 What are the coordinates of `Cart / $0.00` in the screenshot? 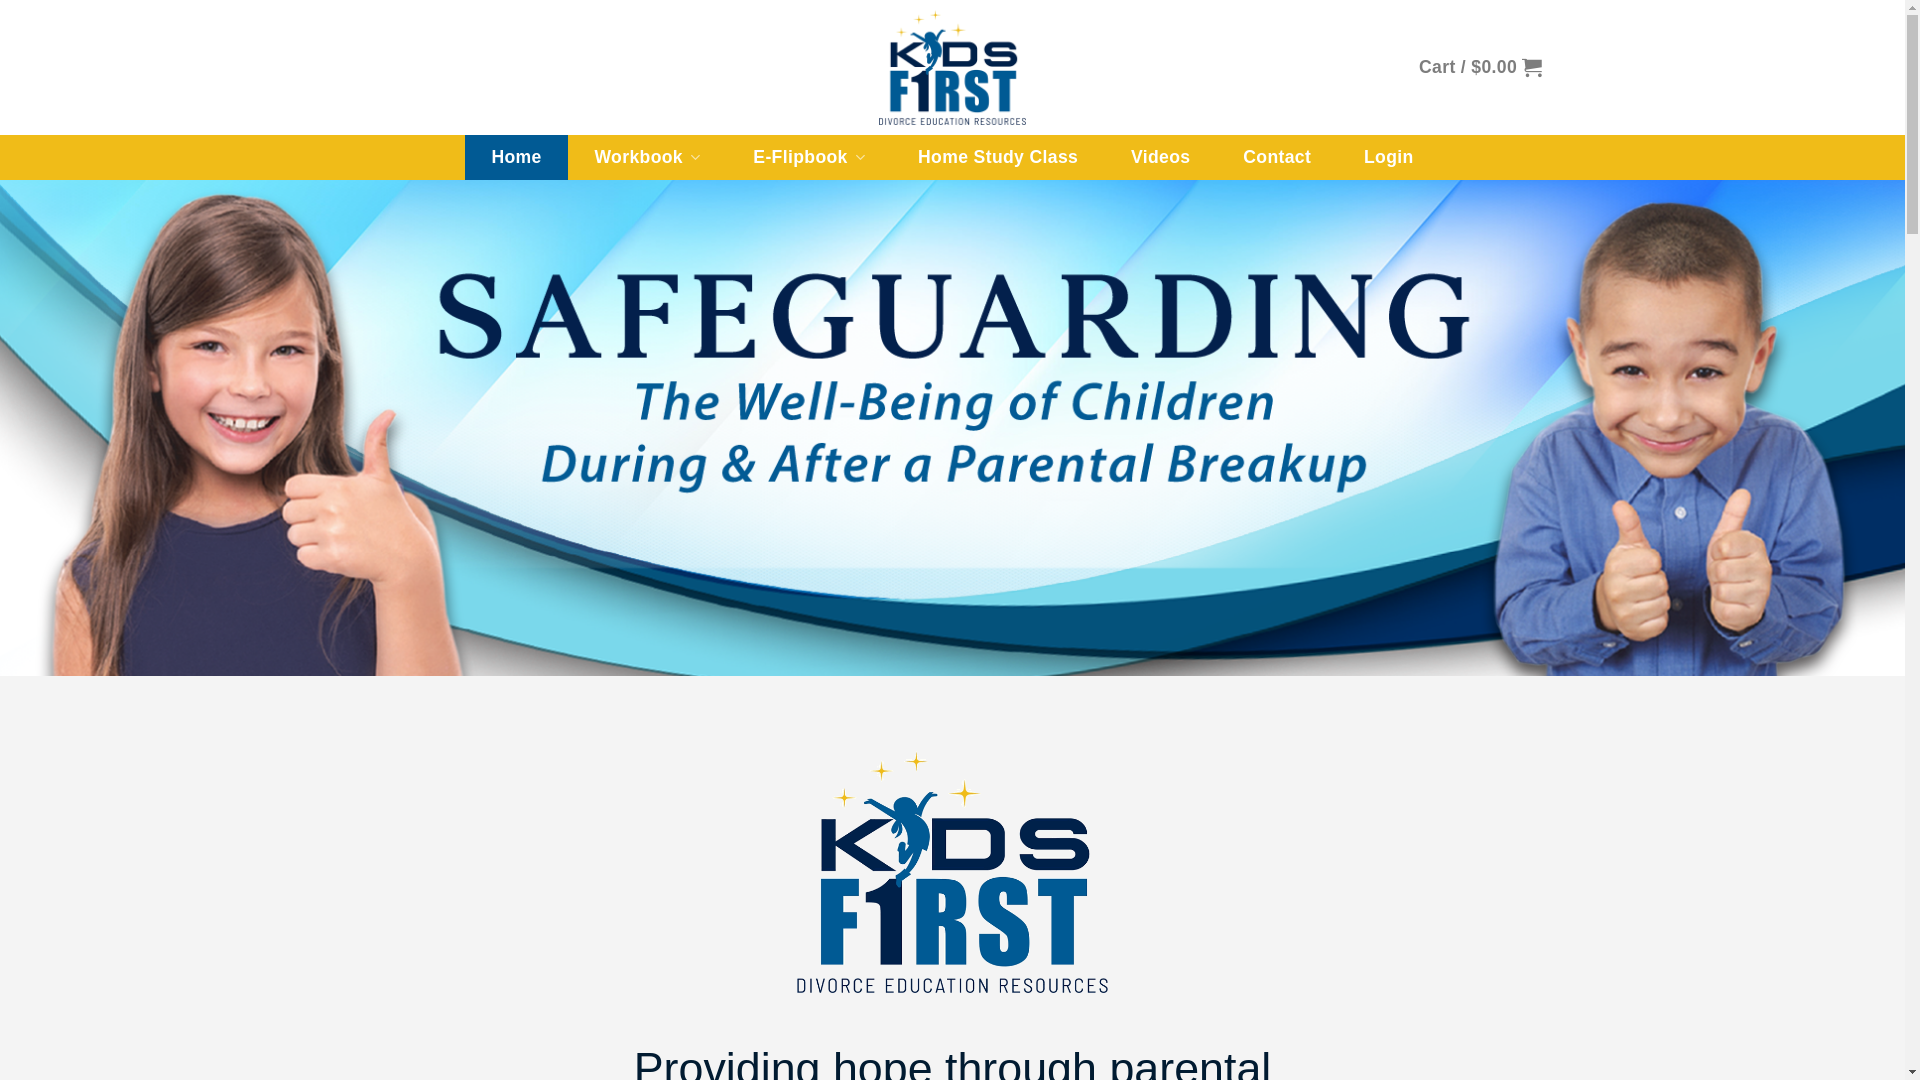 It's located at (1480, 67).